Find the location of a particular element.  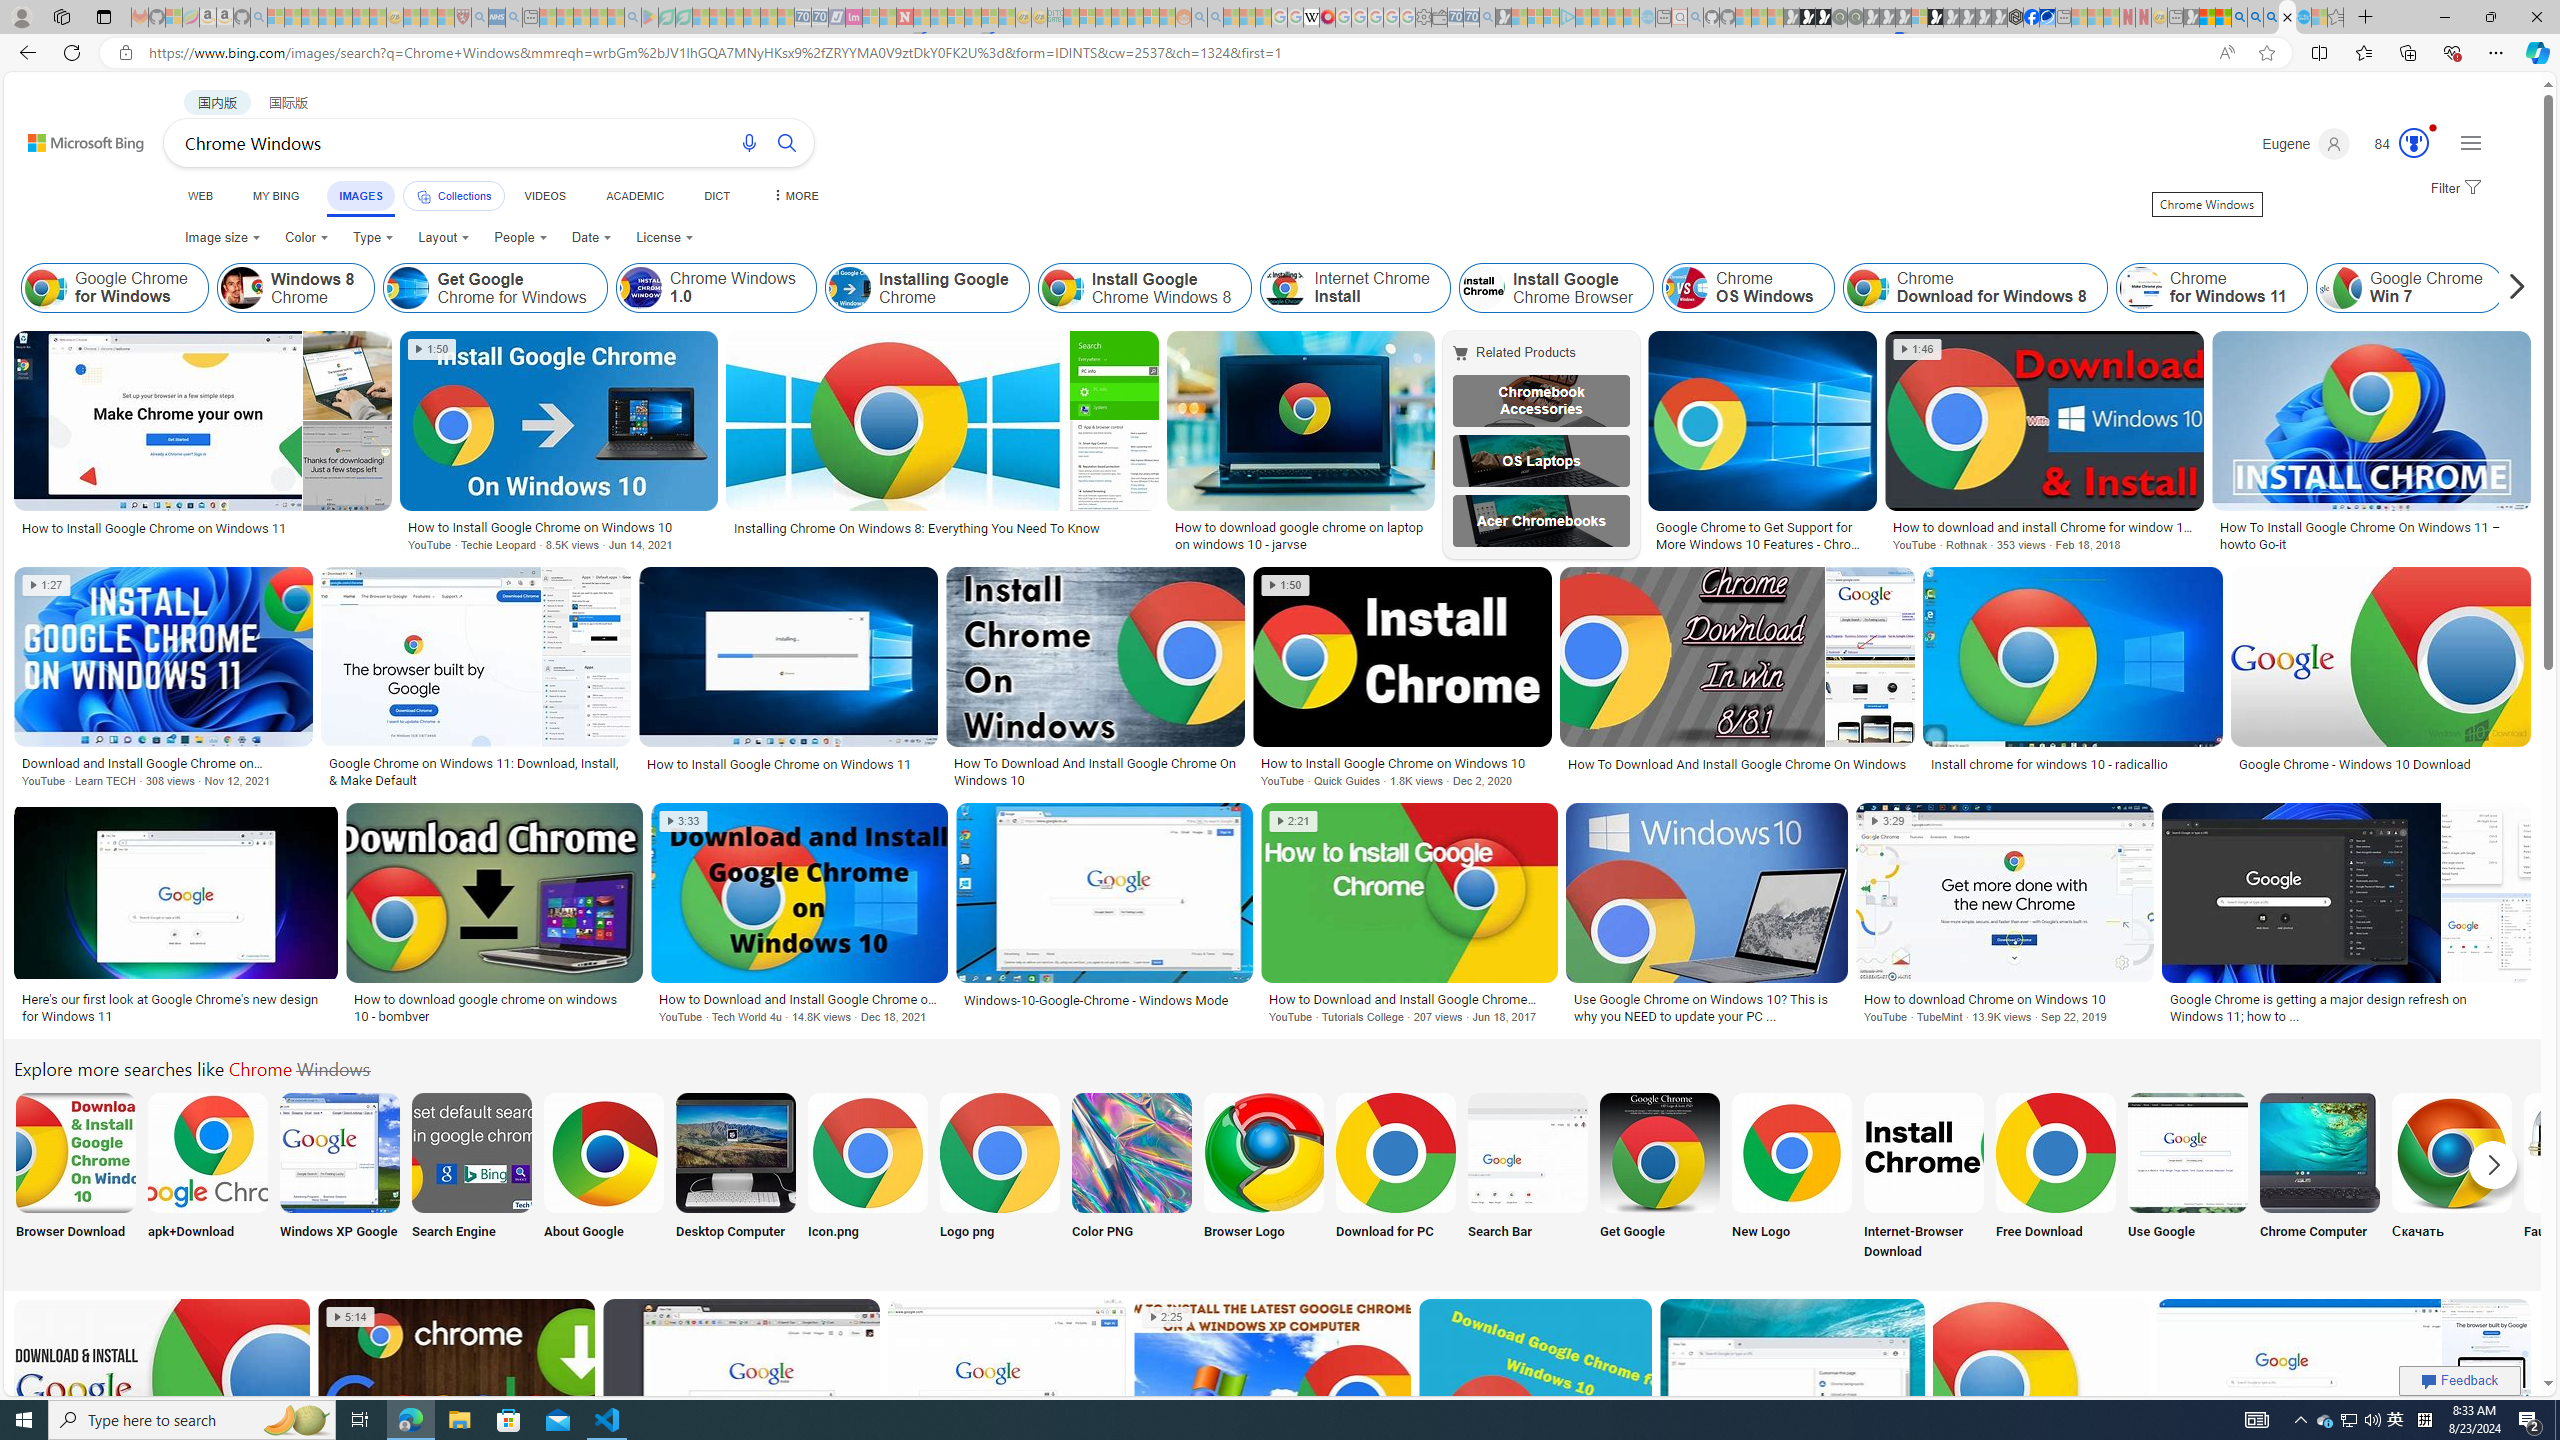

Install chrome for windows 10 - radicallio is located at coordinates (2049, 764).